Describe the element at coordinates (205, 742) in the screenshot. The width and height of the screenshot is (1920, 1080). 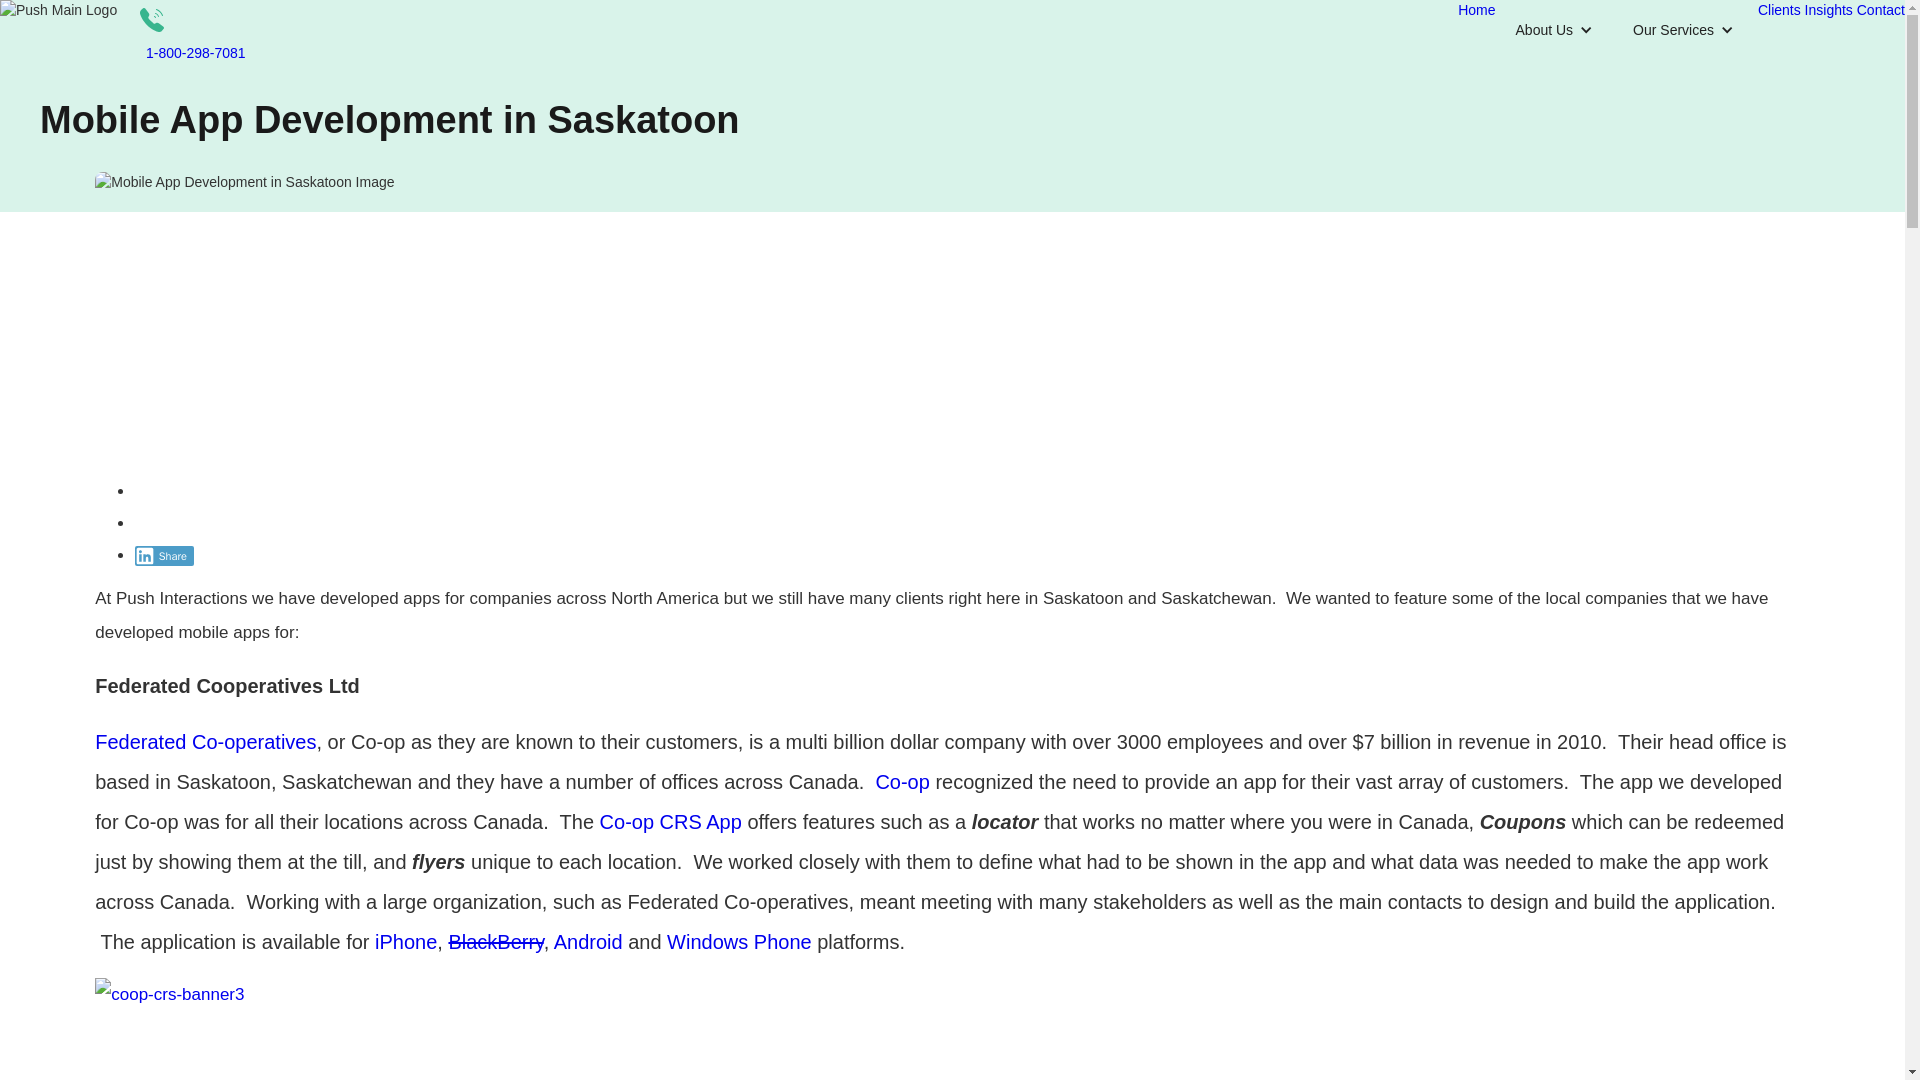
I see `Federated Co-op` at that location.